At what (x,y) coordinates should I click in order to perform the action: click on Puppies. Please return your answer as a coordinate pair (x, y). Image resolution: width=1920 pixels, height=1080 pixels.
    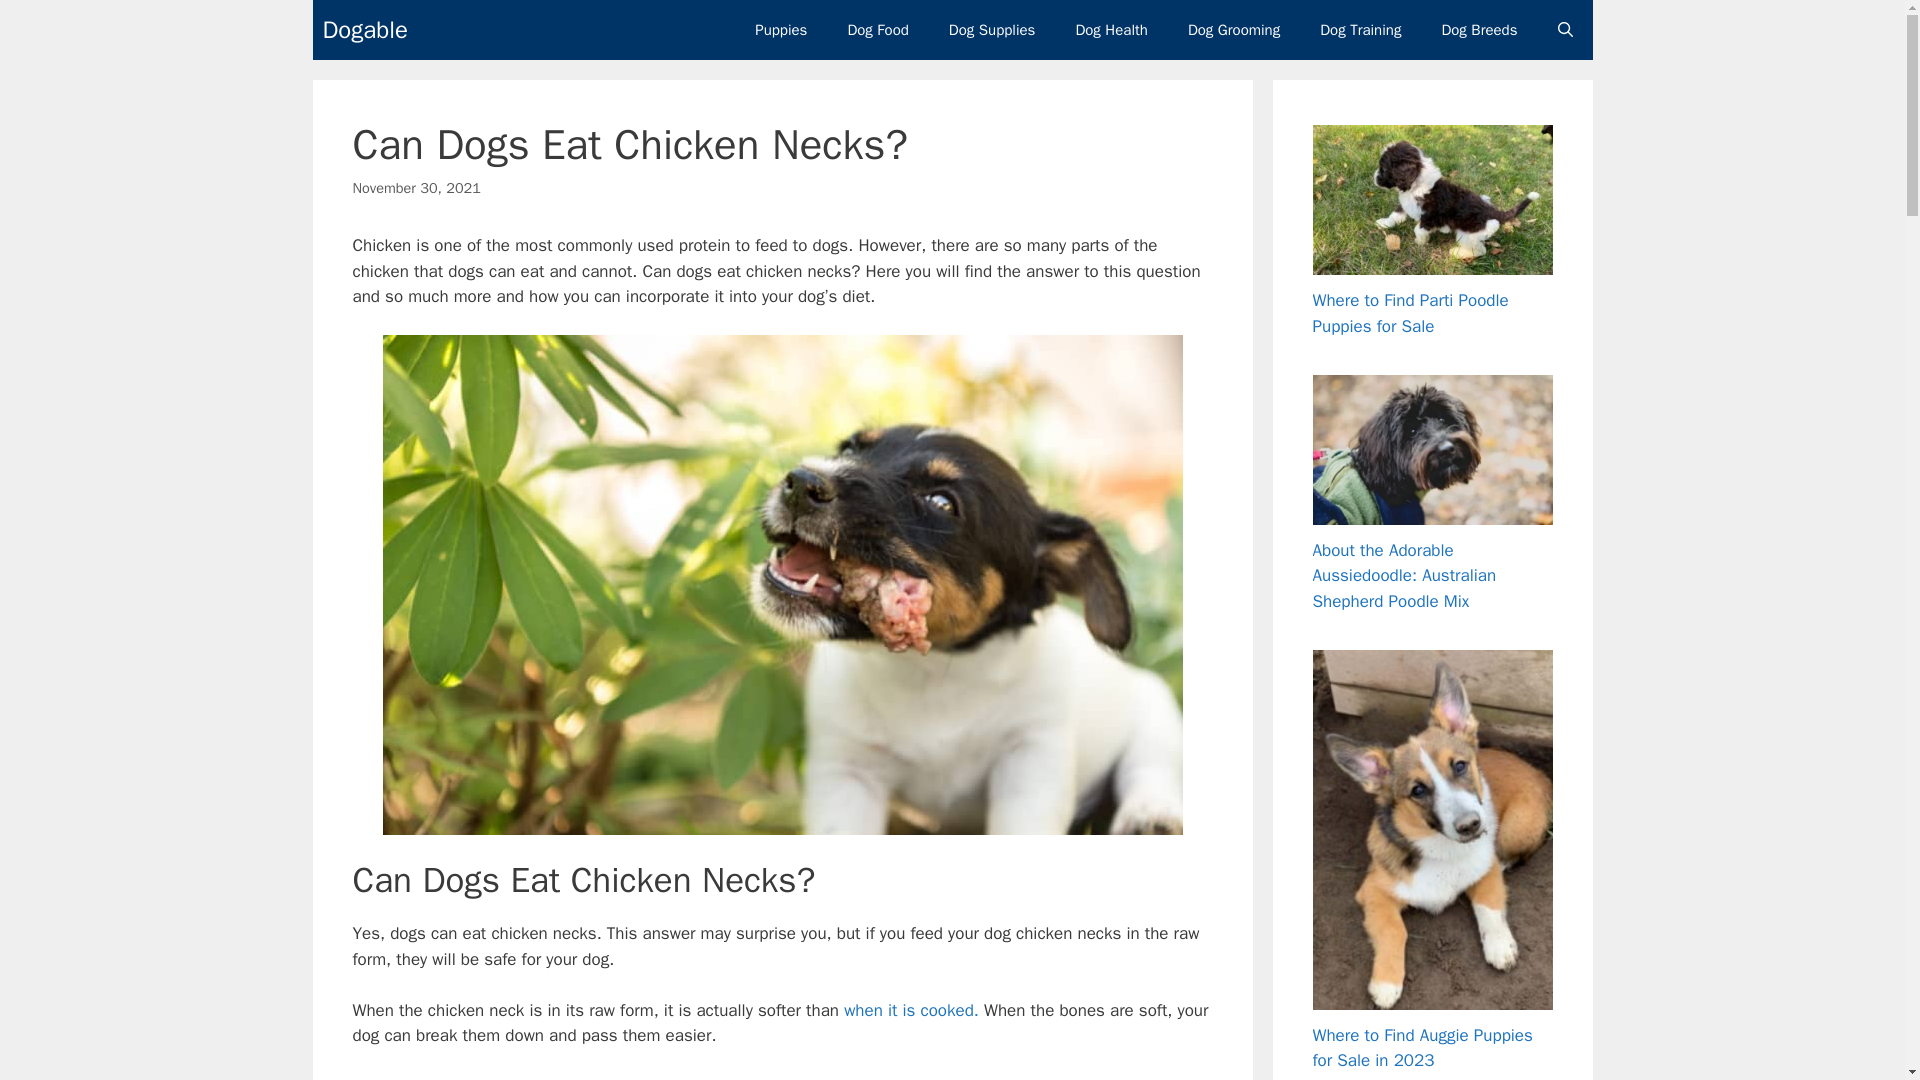
    Looking at the image, I should click on (781, 30).